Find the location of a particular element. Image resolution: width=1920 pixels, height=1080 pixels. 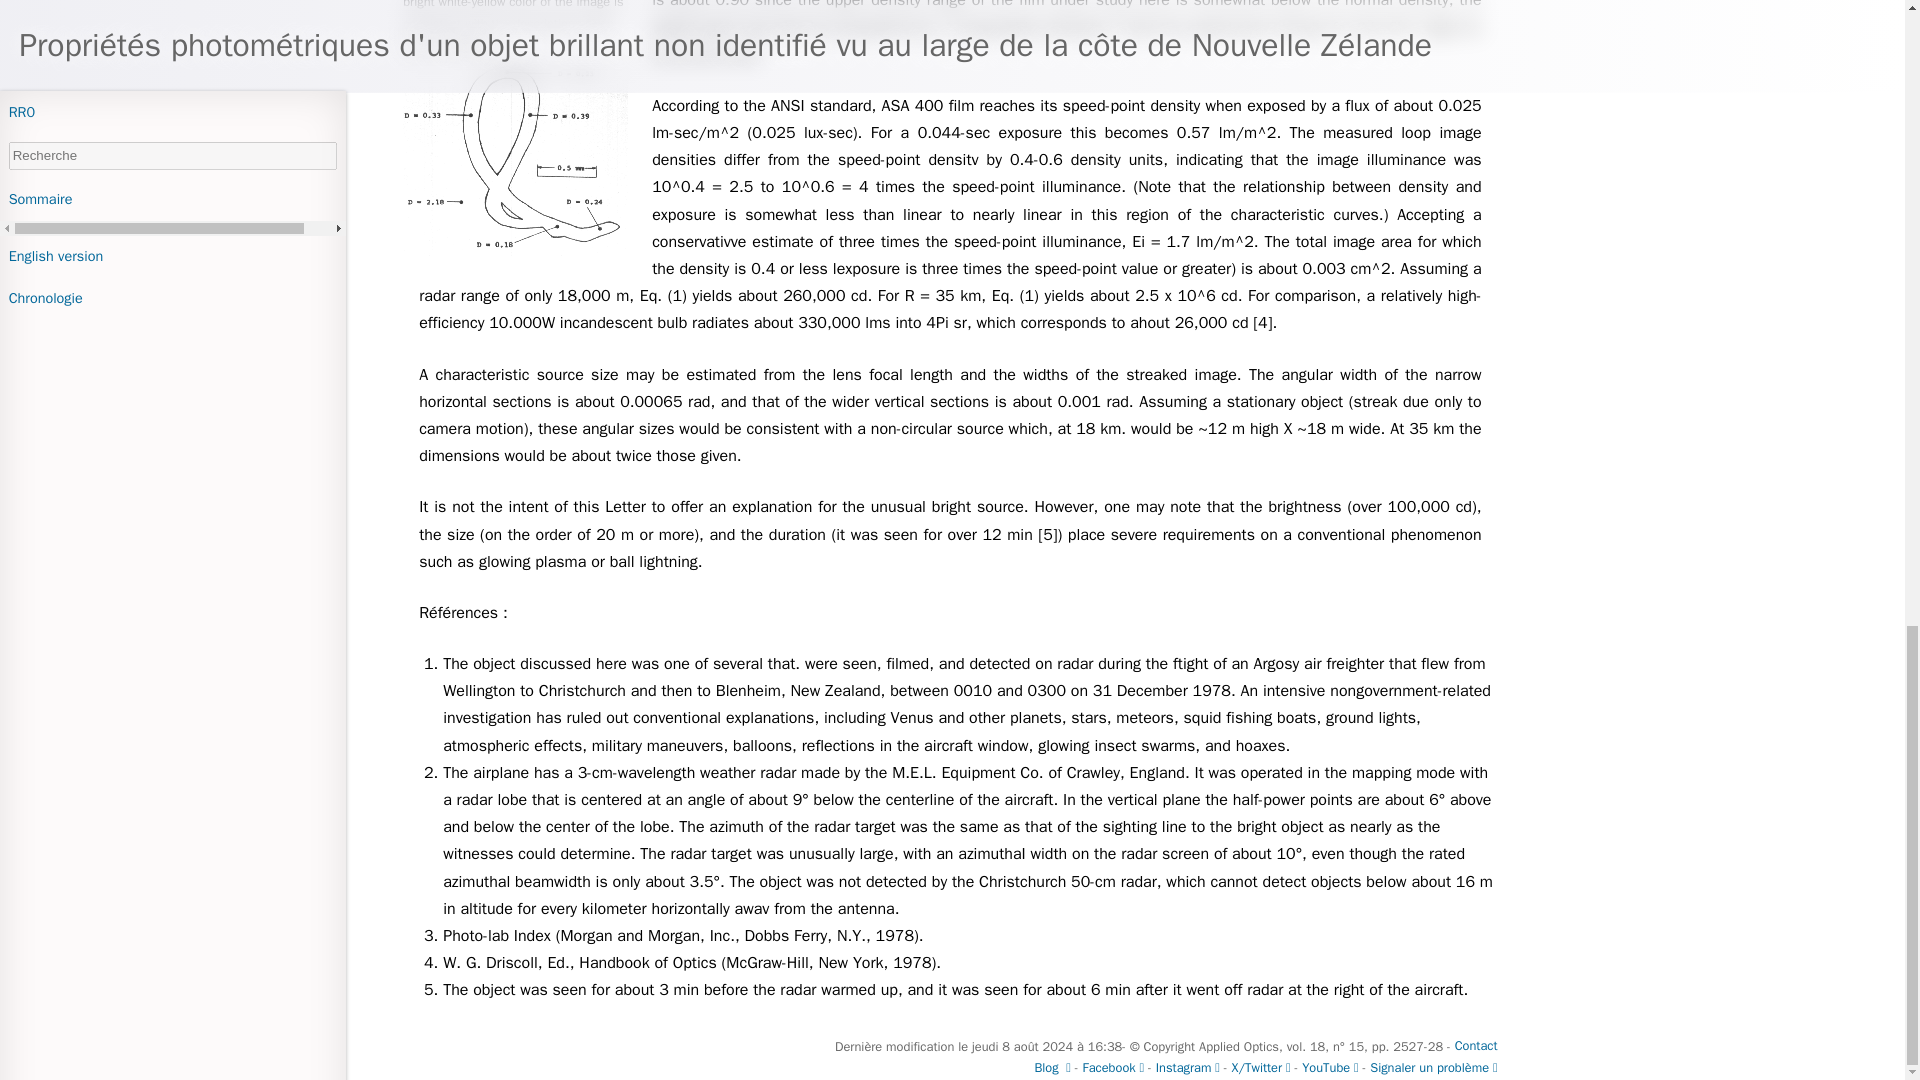

Facebook is located at coordinates (1112, 1068).